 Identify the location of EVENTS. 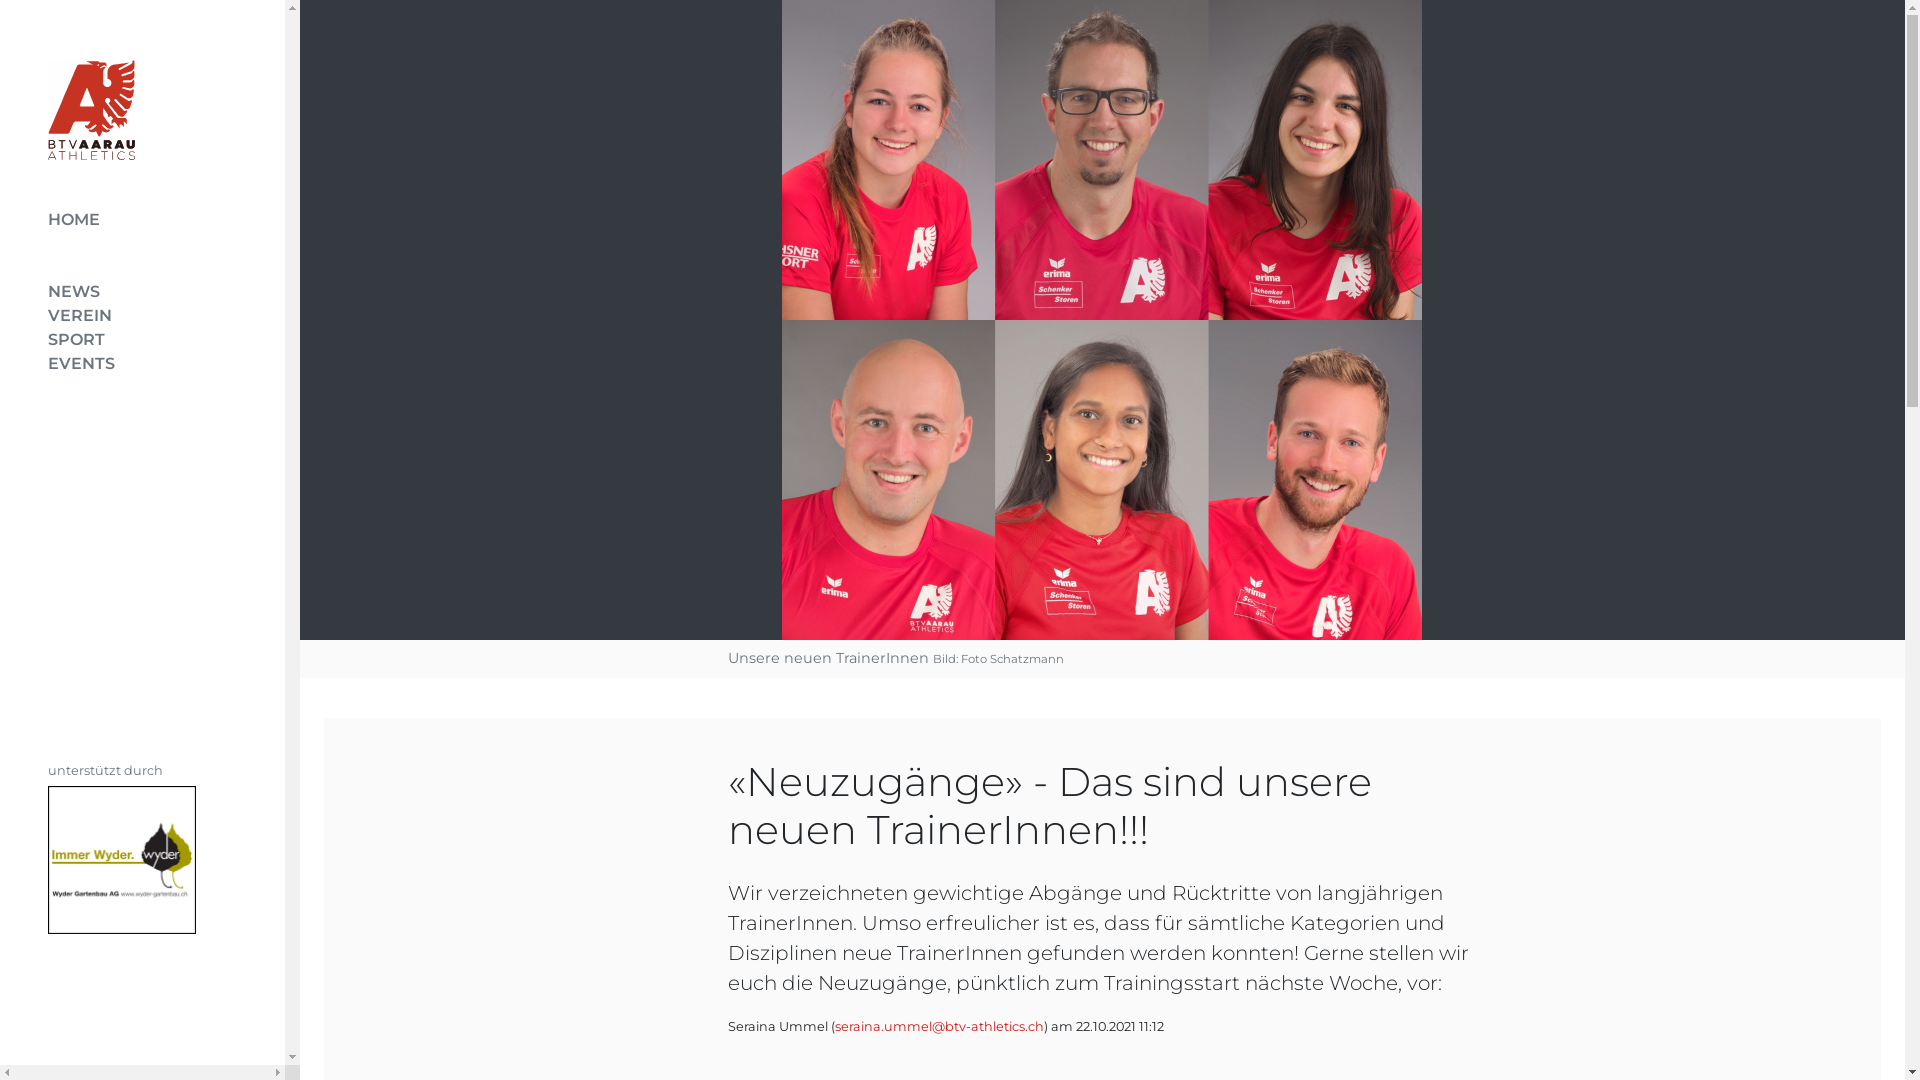
(159, 364).